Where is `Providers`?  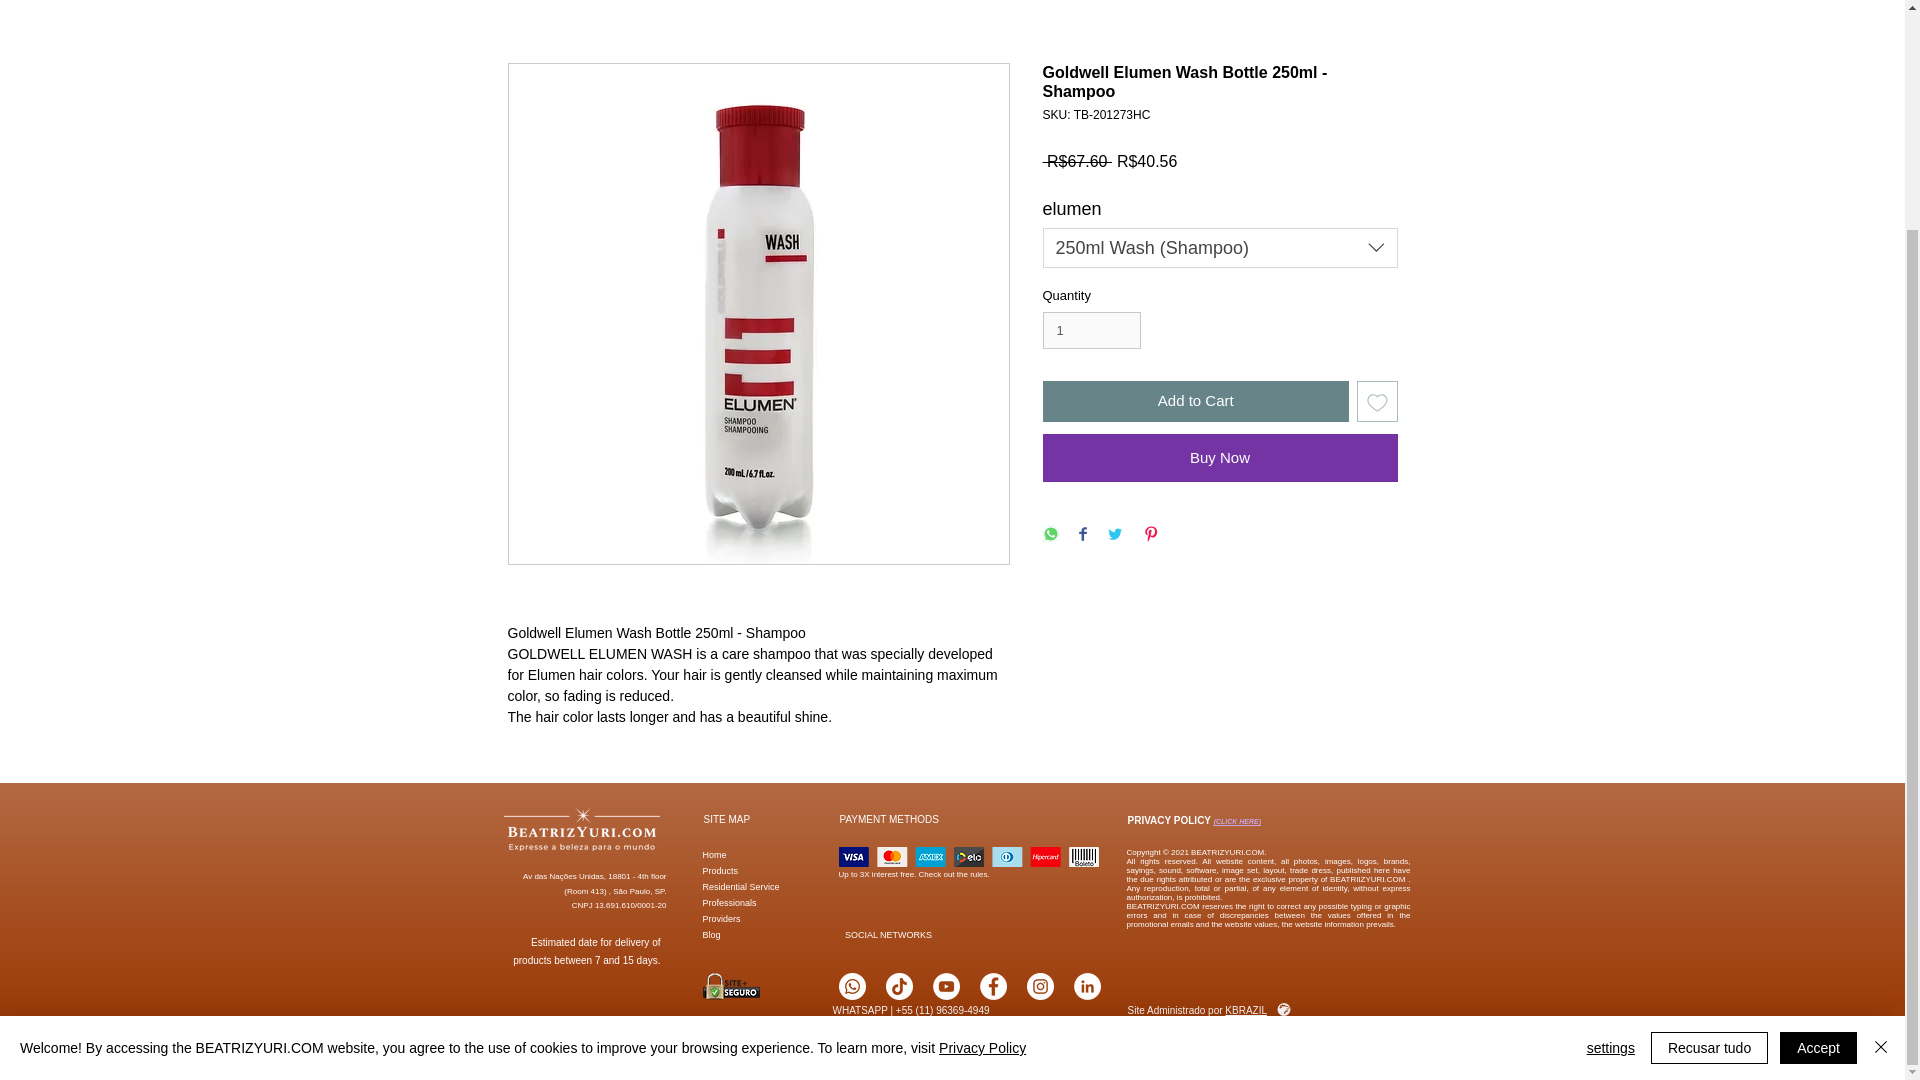 Providers is located at coordinates (720, 914).